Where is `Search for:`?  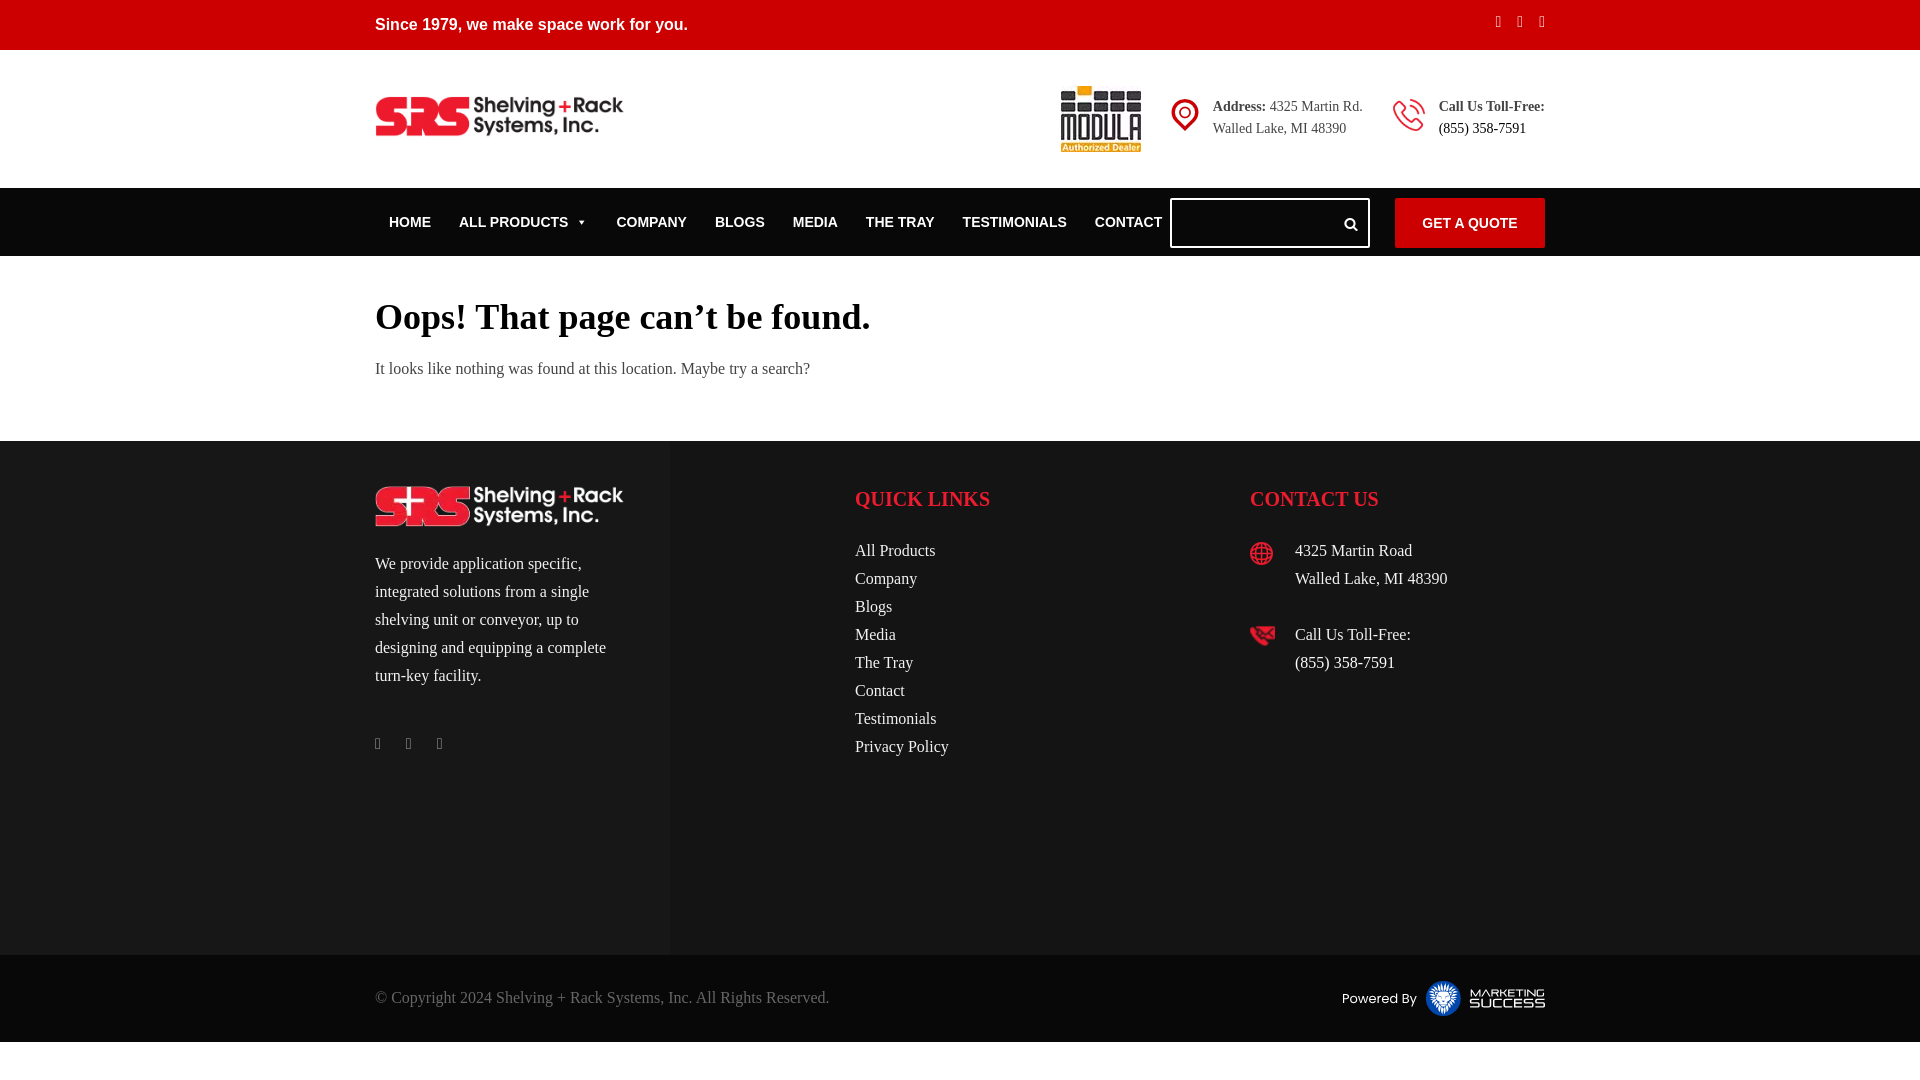 Search for: is located at coordinates (1270, 222).